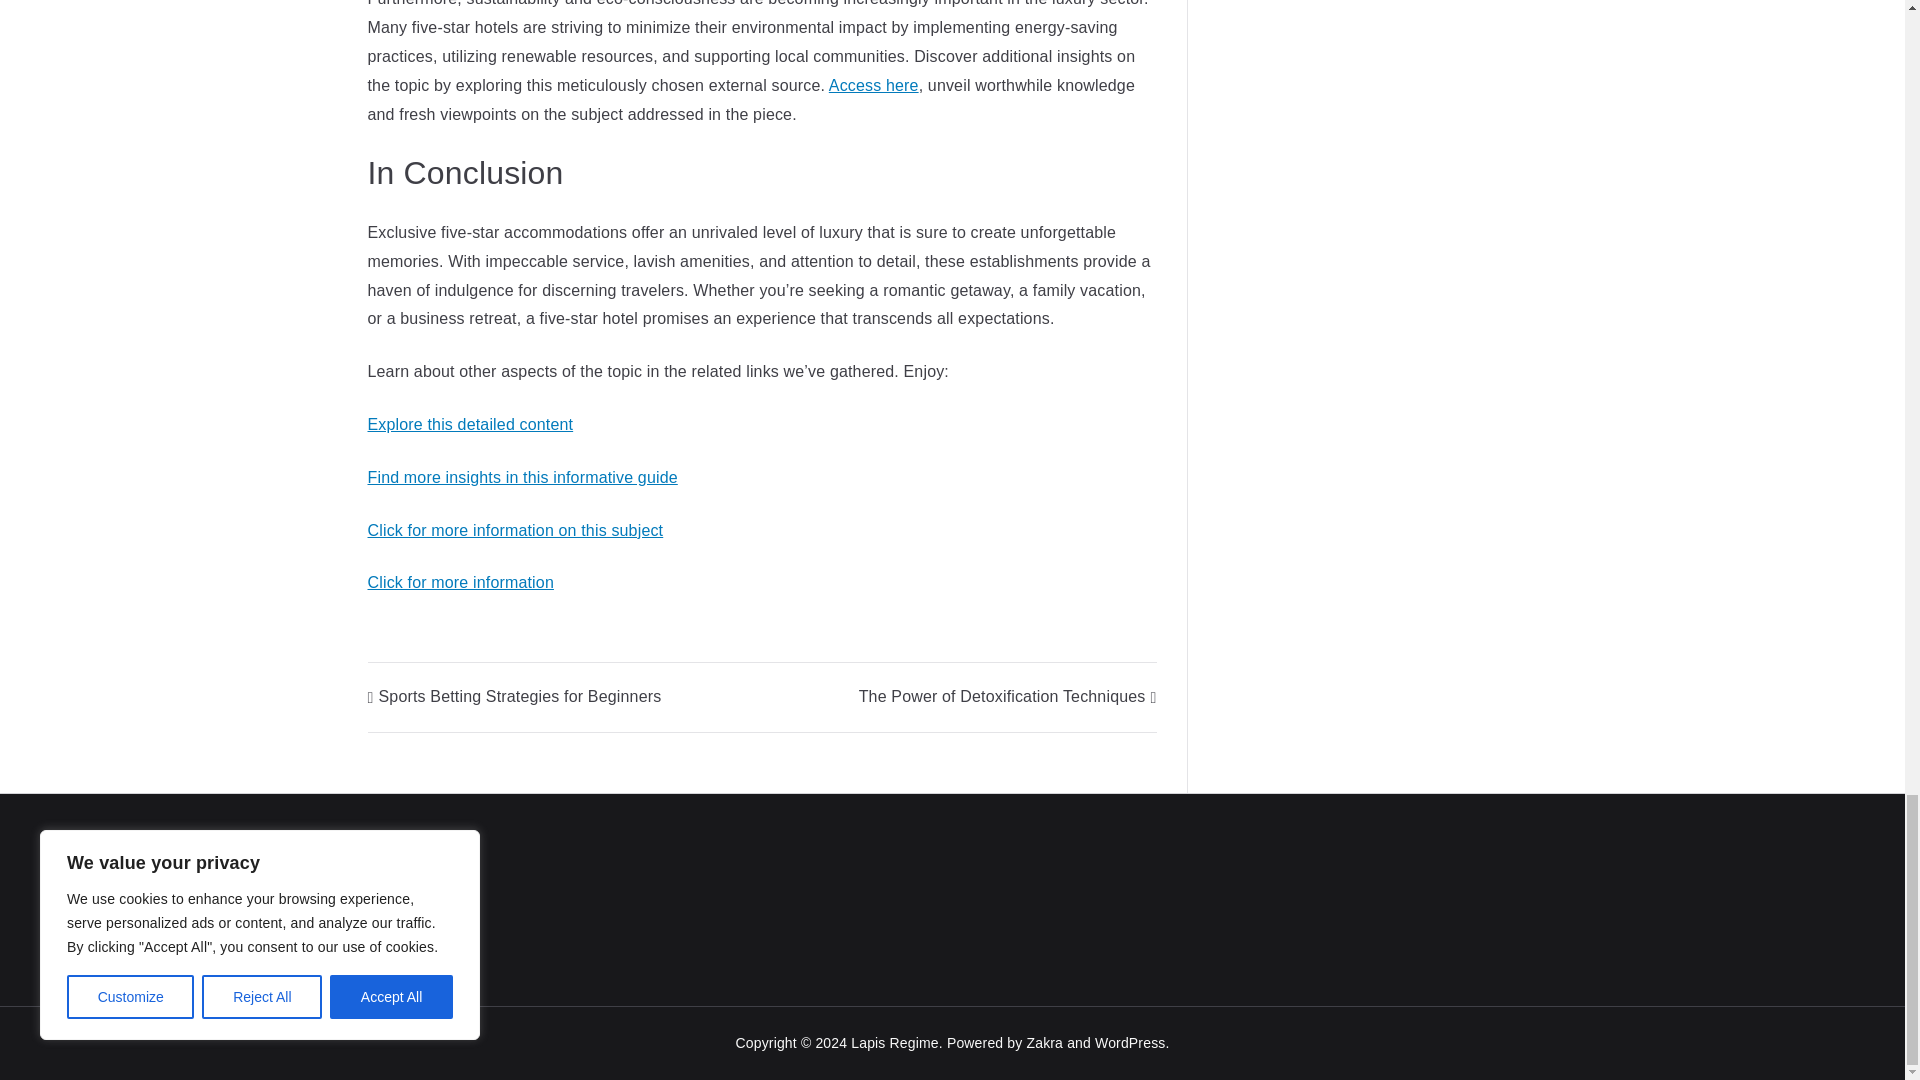 The image size is (1920, 1080). Describe the element at coordinates (522, 477) in the screenshot. I see `Find more insights in this informative guide` at that location.